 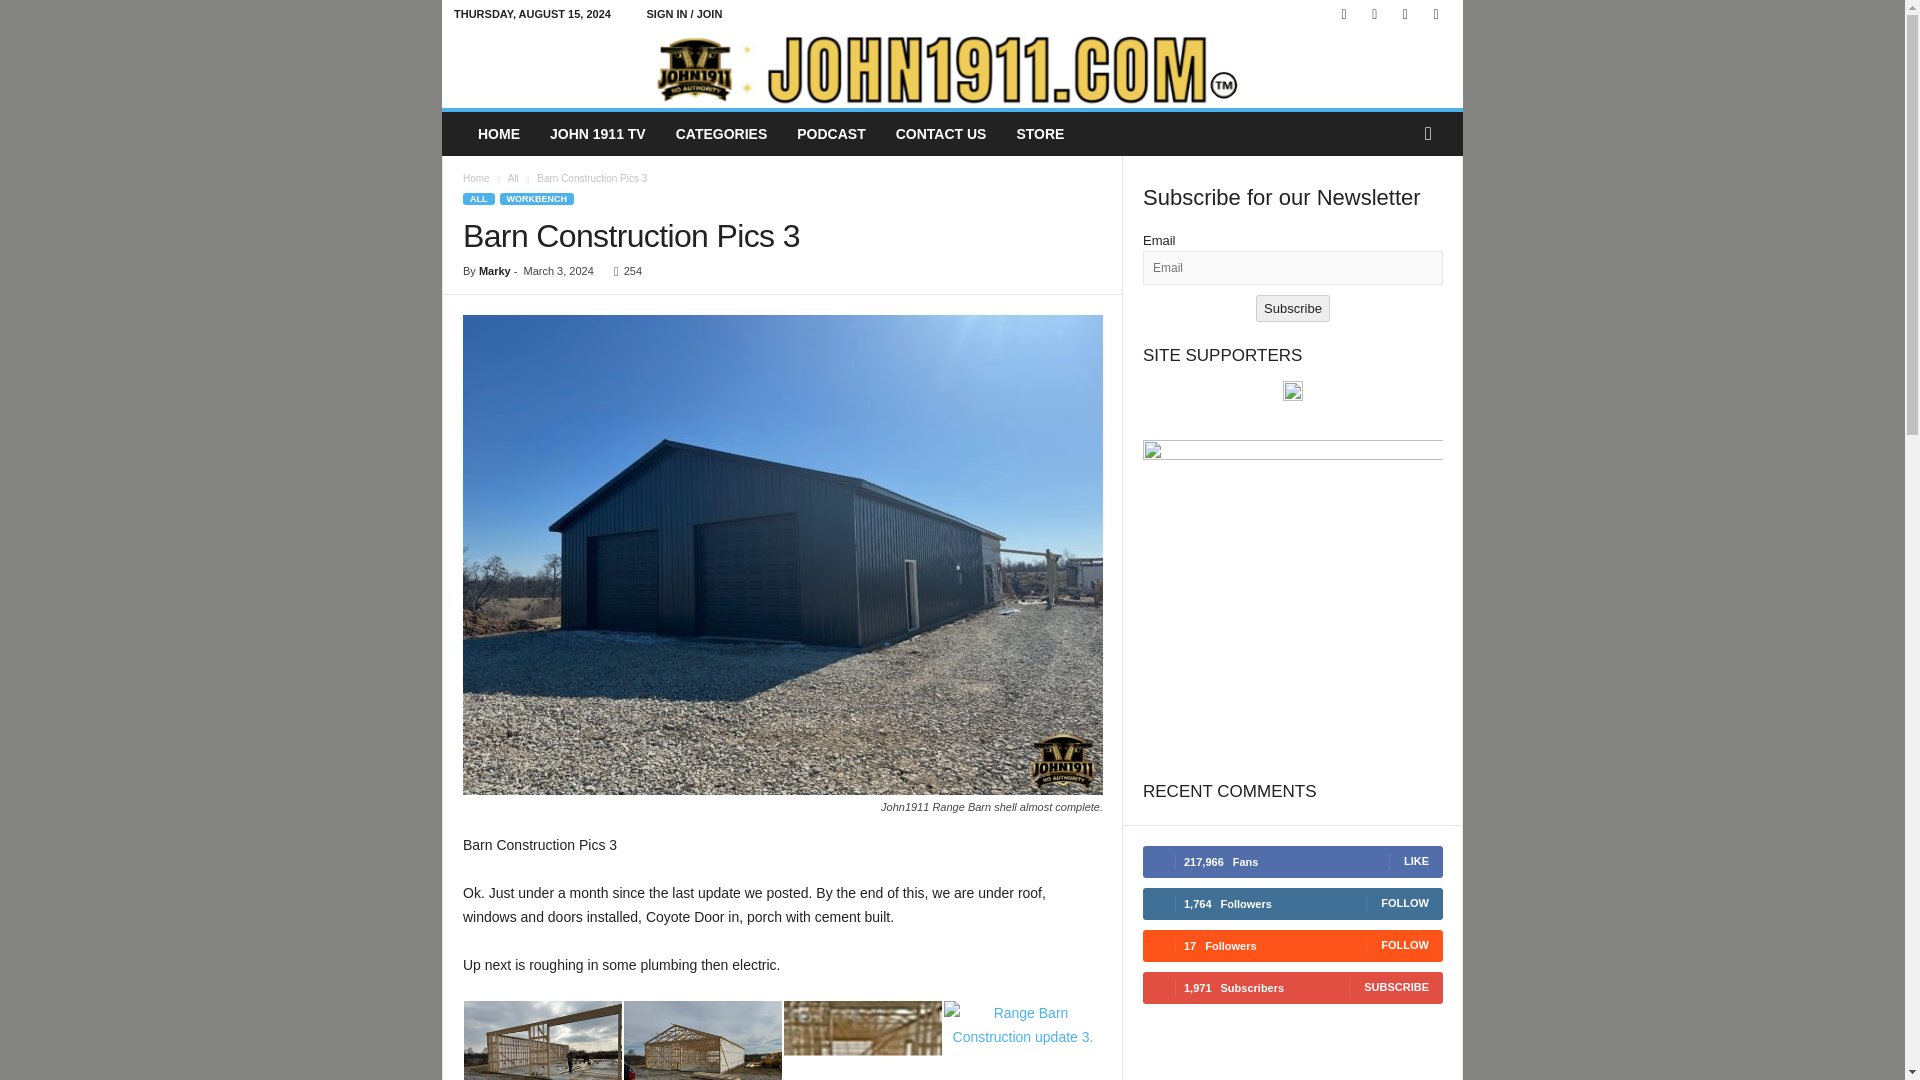 What do you see at coordinates (513, 178) in the screenshot?
I see `View all posts in All` at bounding box center [513, 178].